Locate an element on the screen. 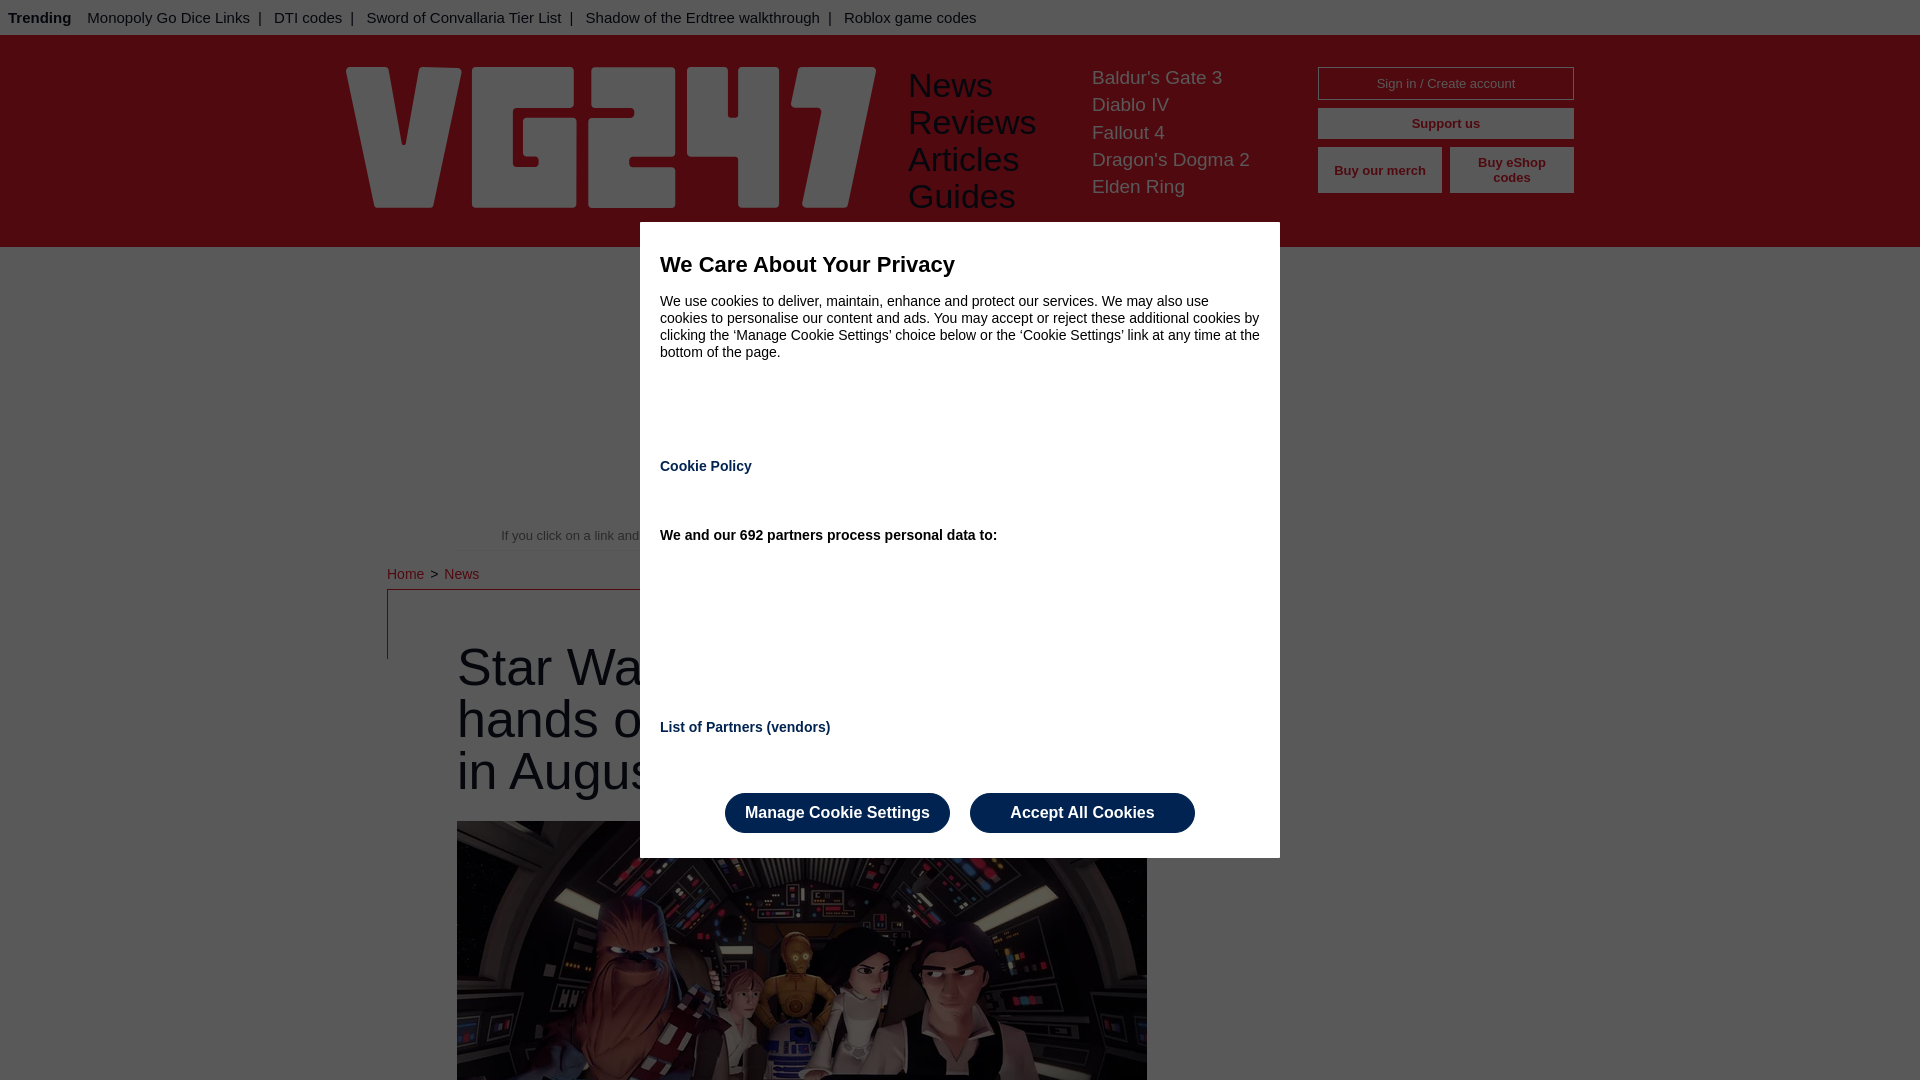  Roblox game codes is located at coordinates (910, 17).